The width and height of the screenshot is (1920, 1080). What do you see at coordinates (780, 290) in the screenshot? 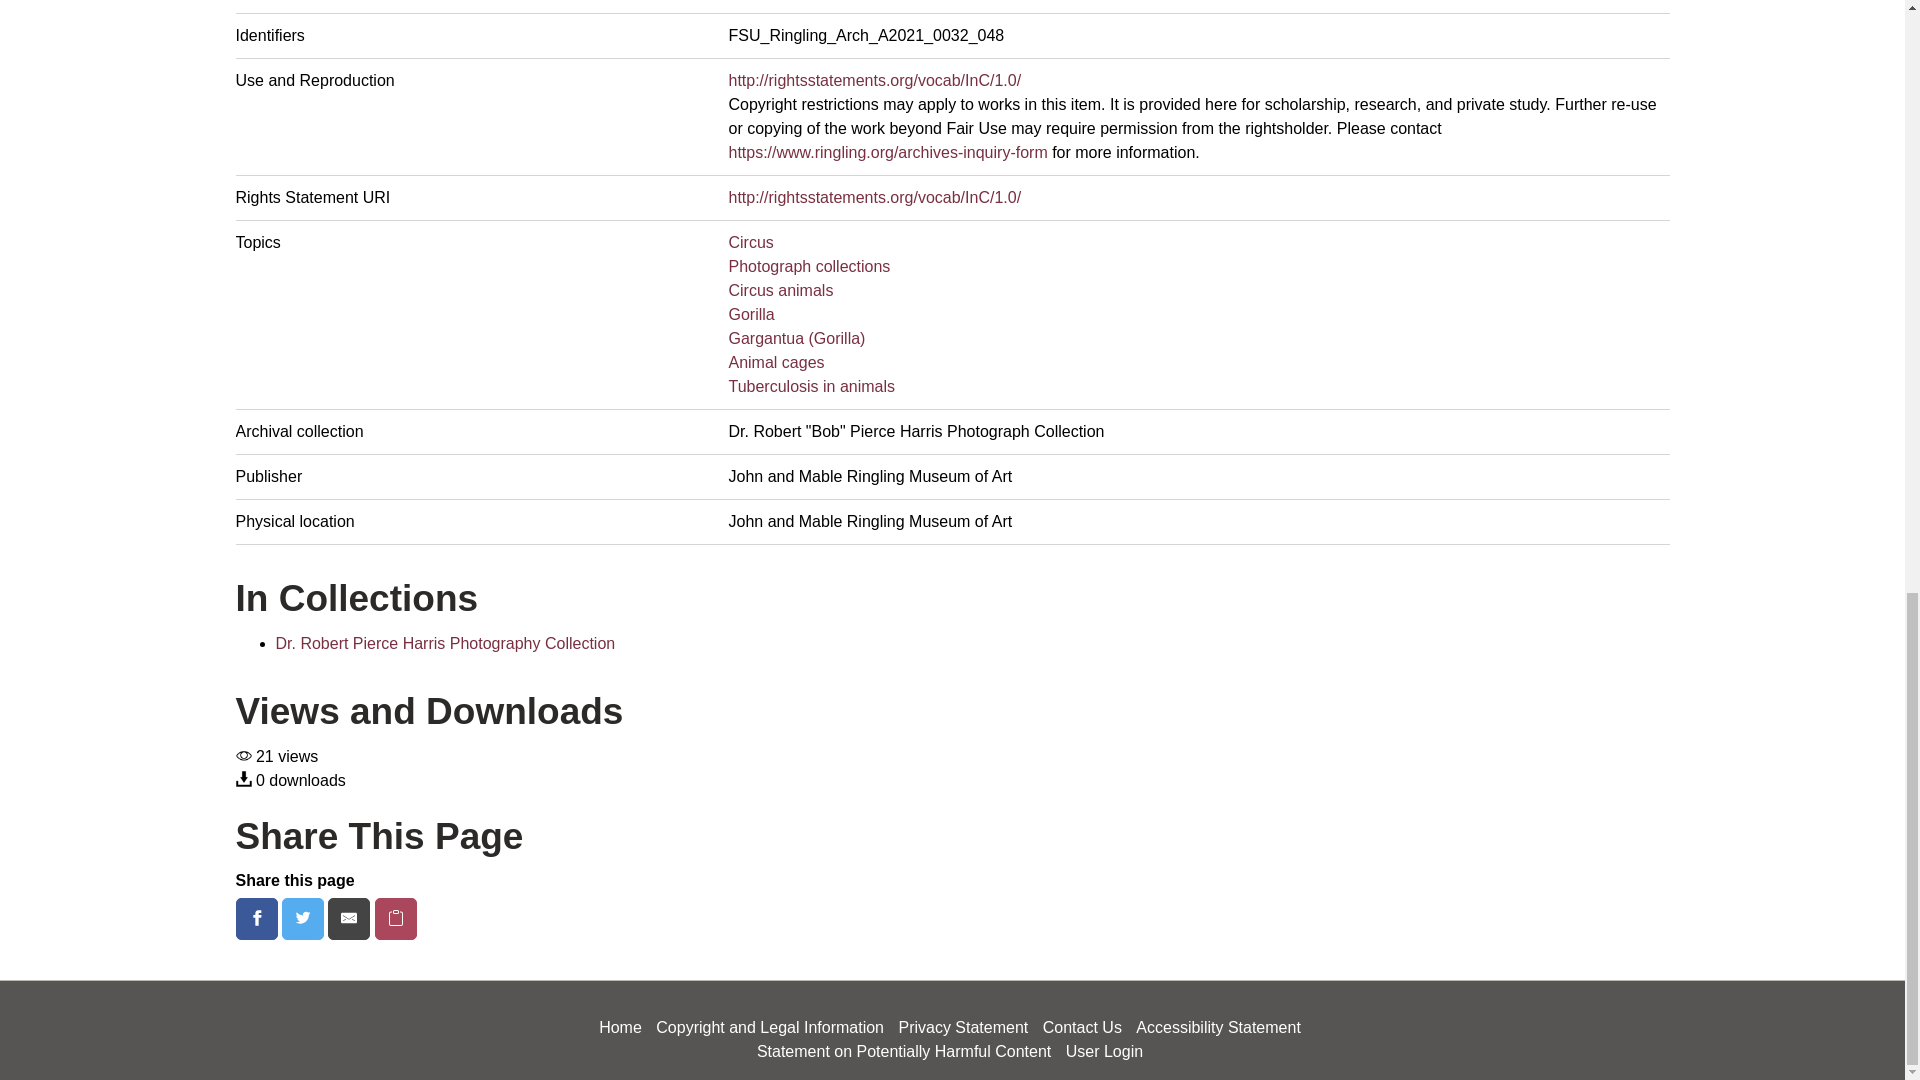
I see `Circus animals` at bounding box center [780, 290].